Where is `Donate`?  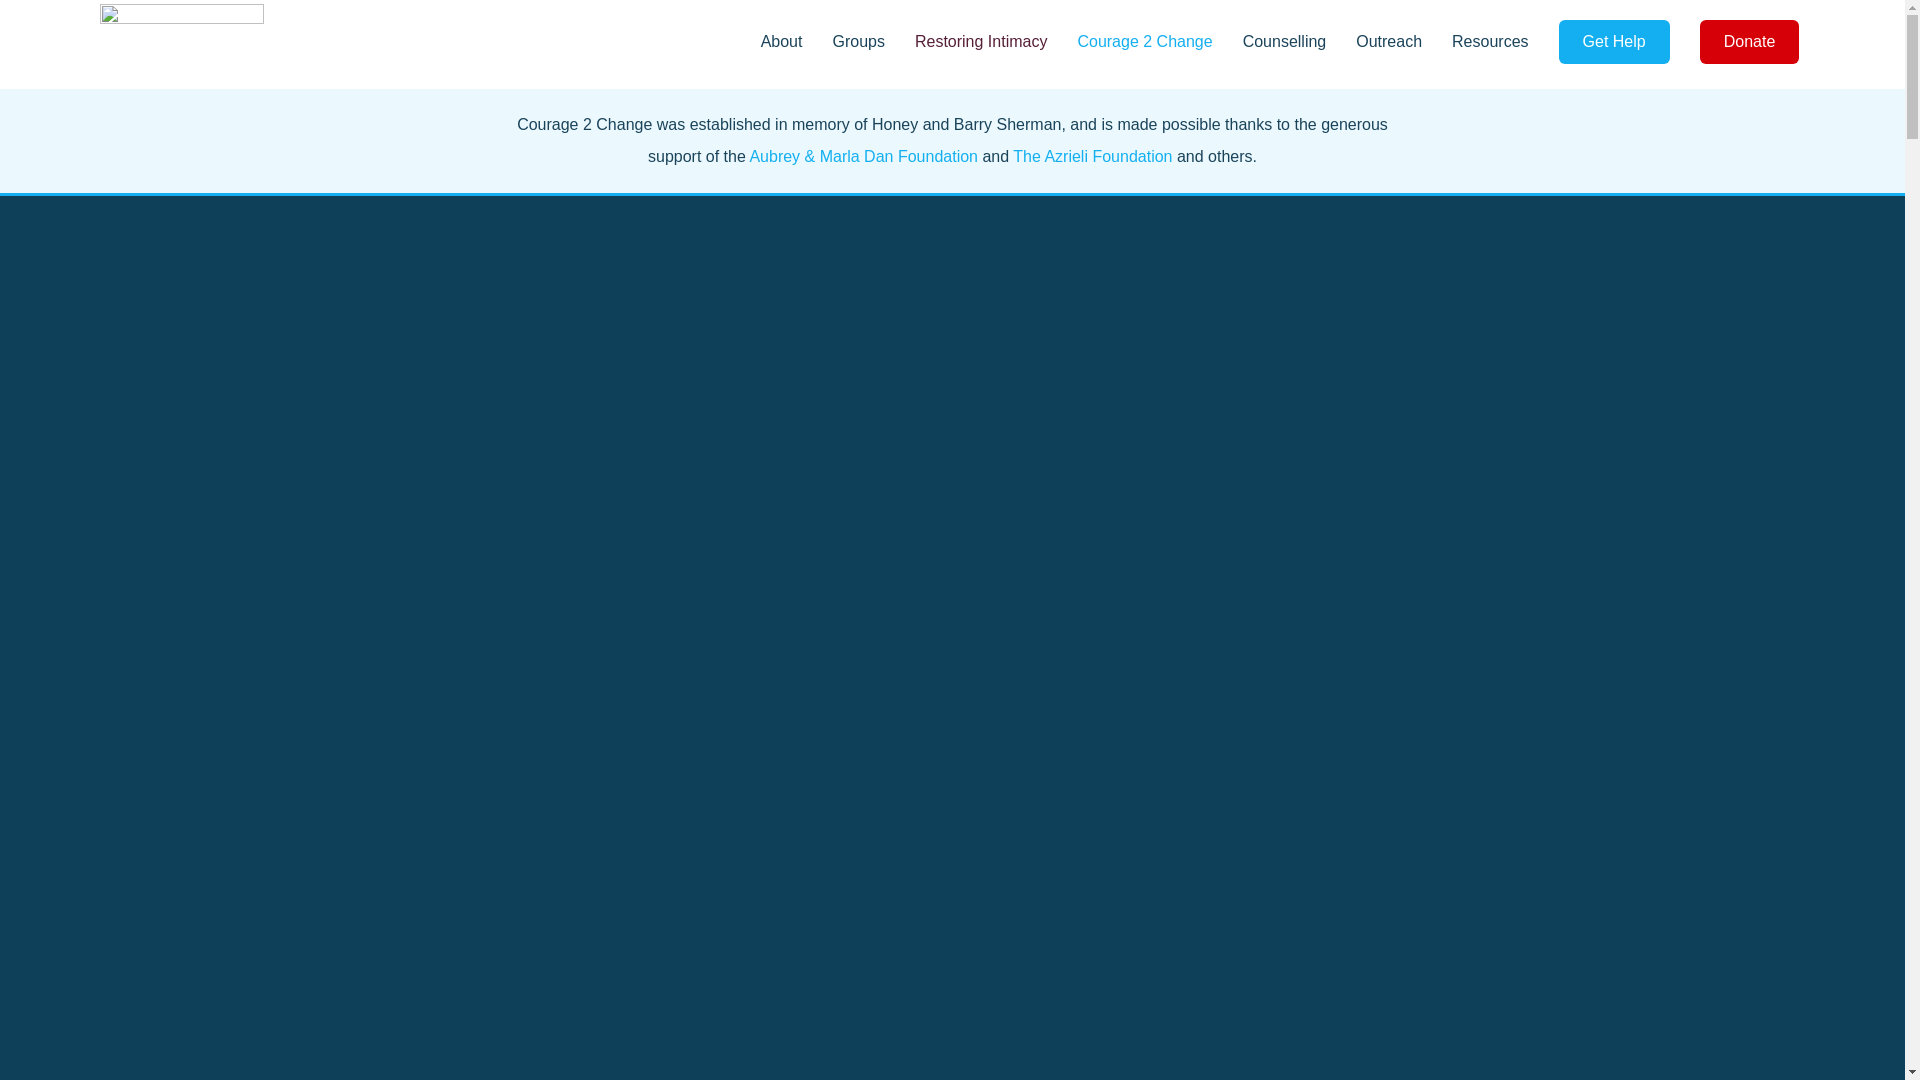 Donate is located at coordinates (1750, 42).